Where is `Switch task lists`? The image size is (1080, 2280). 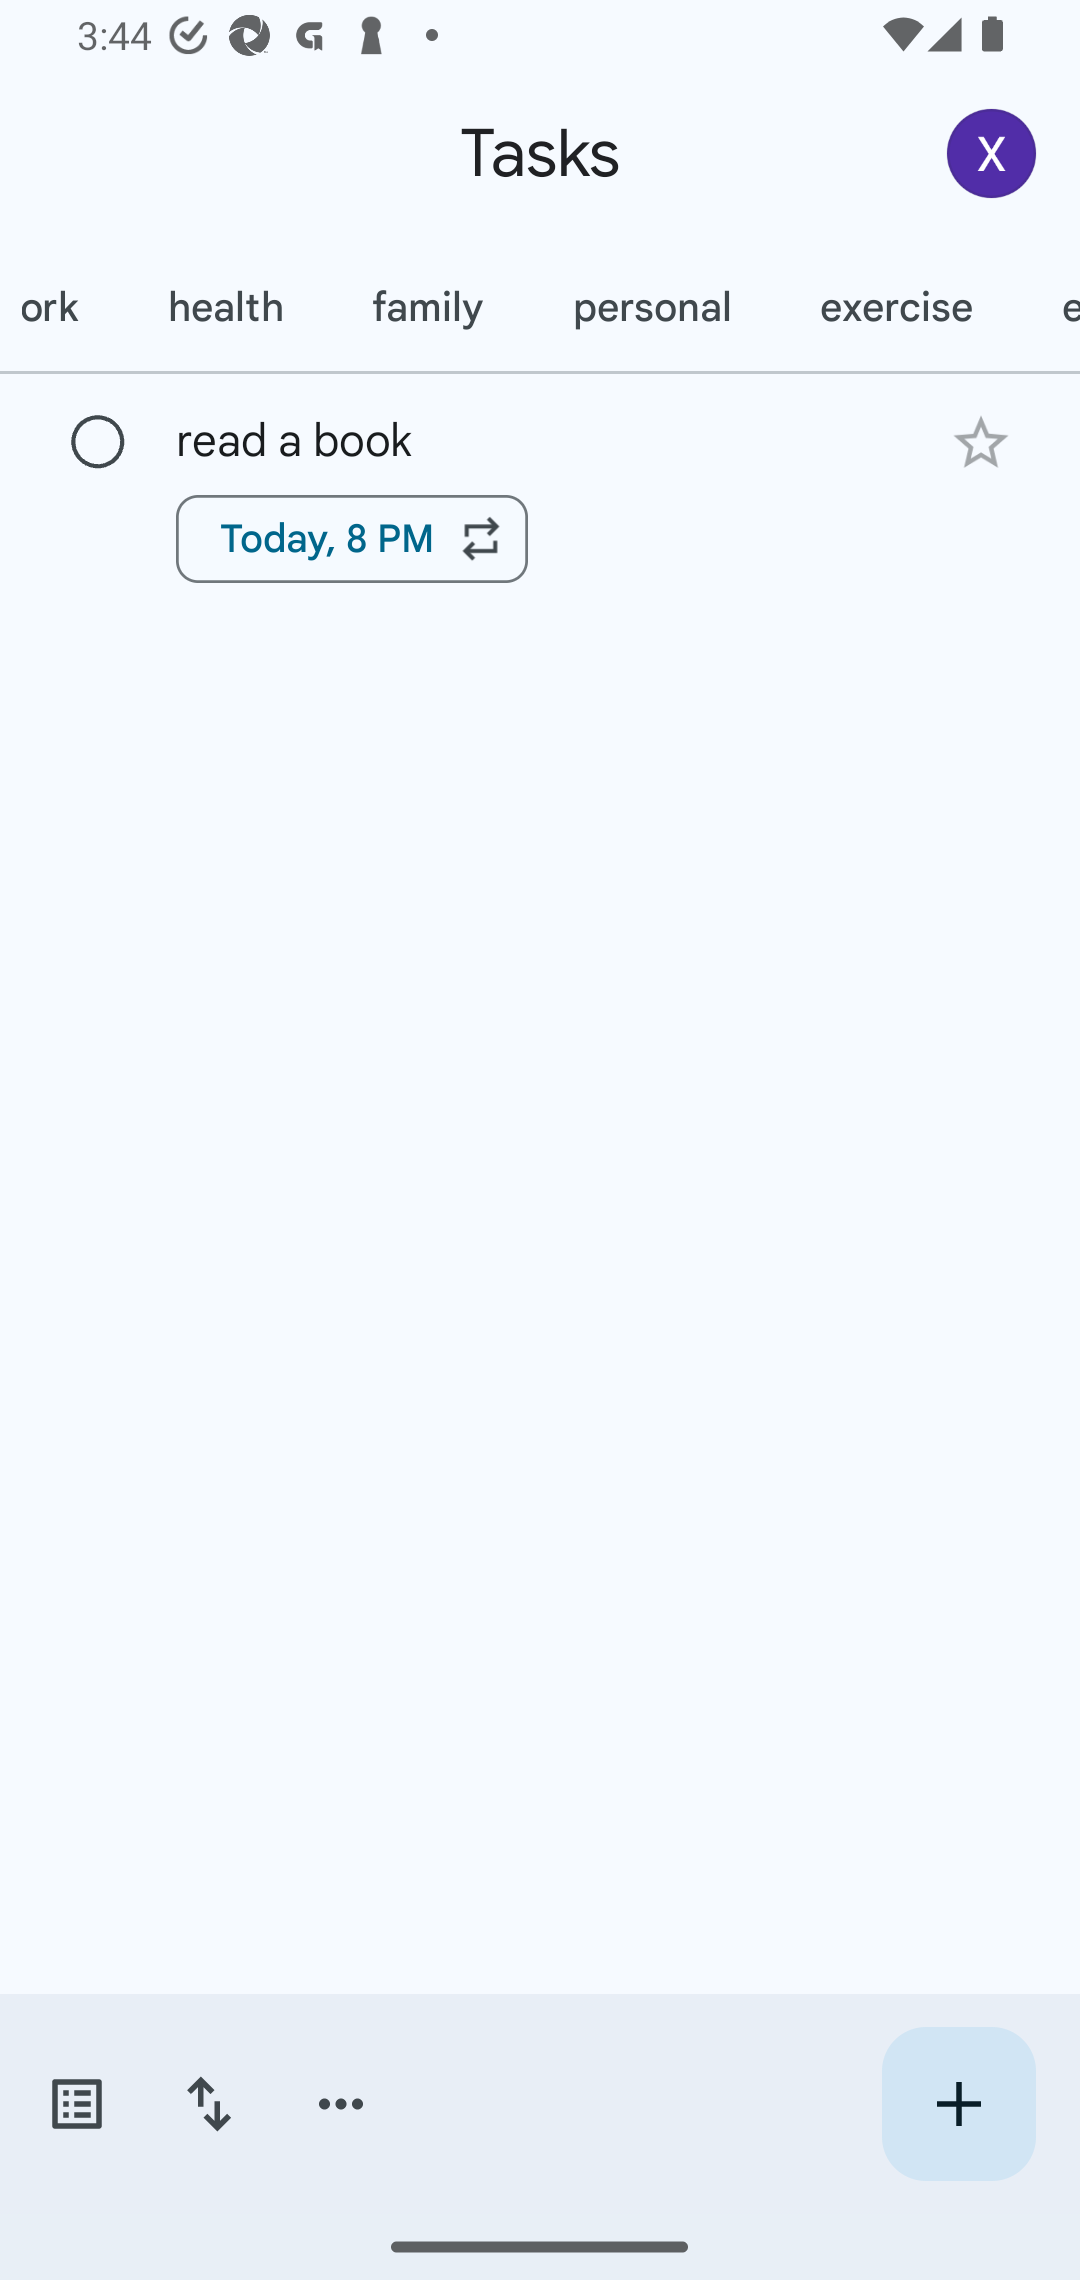 Switch task lists is located at coordinates (76, 2104).